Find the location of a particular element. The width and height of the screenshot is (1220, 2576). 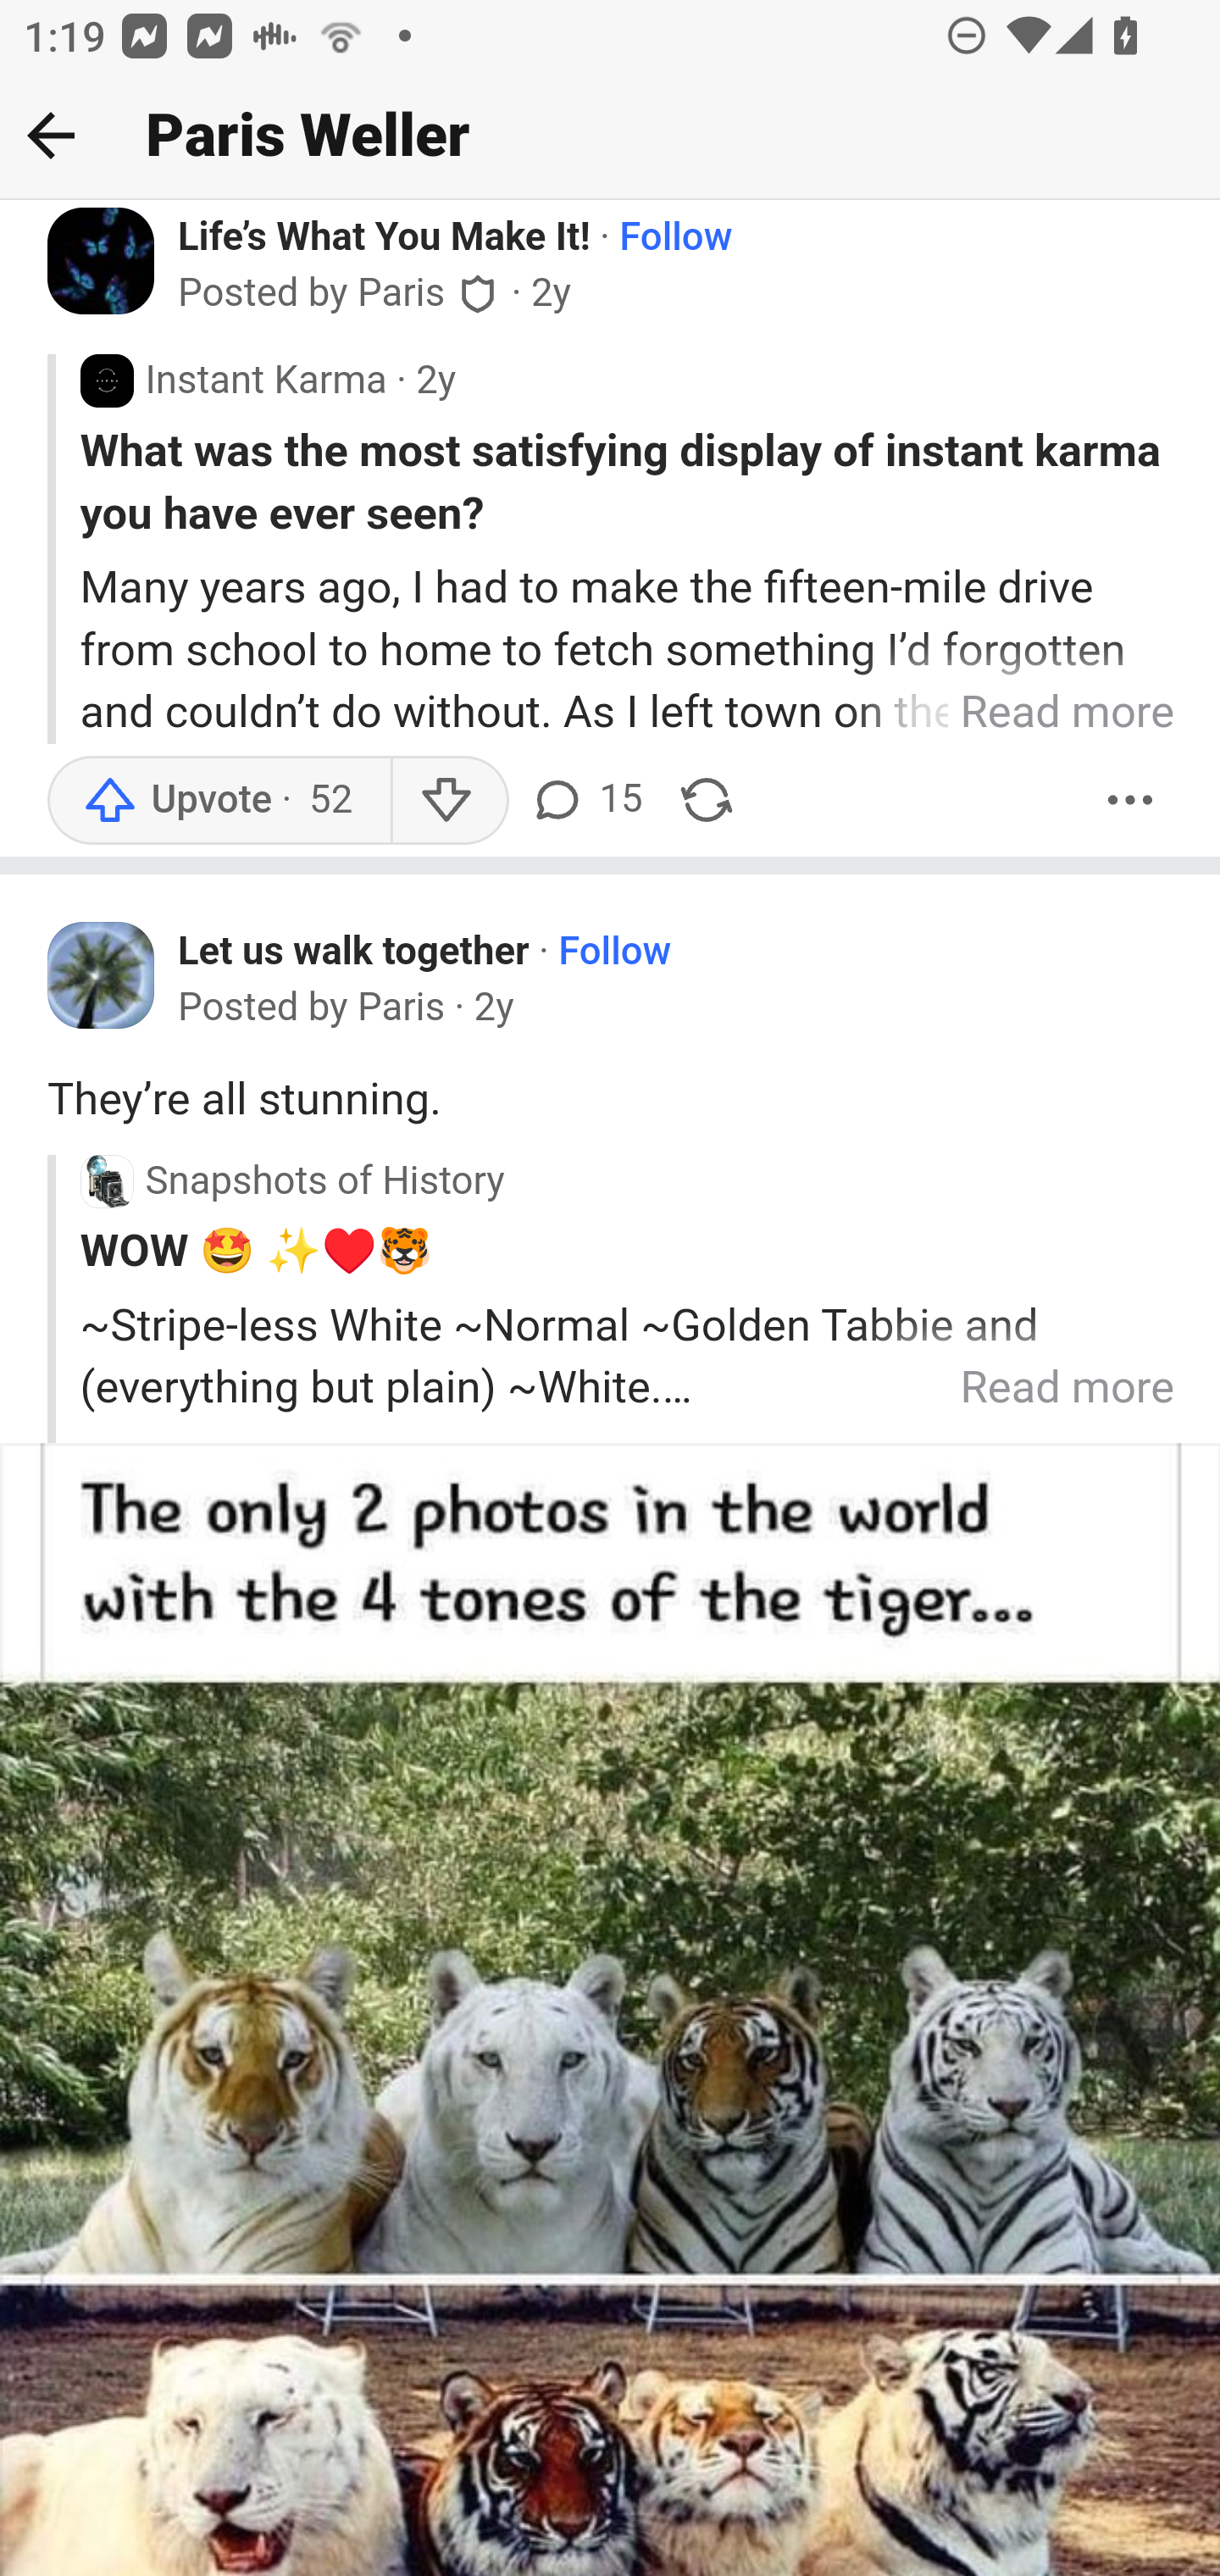

Icon for Let us walk together is located at coordinates (102, 979).